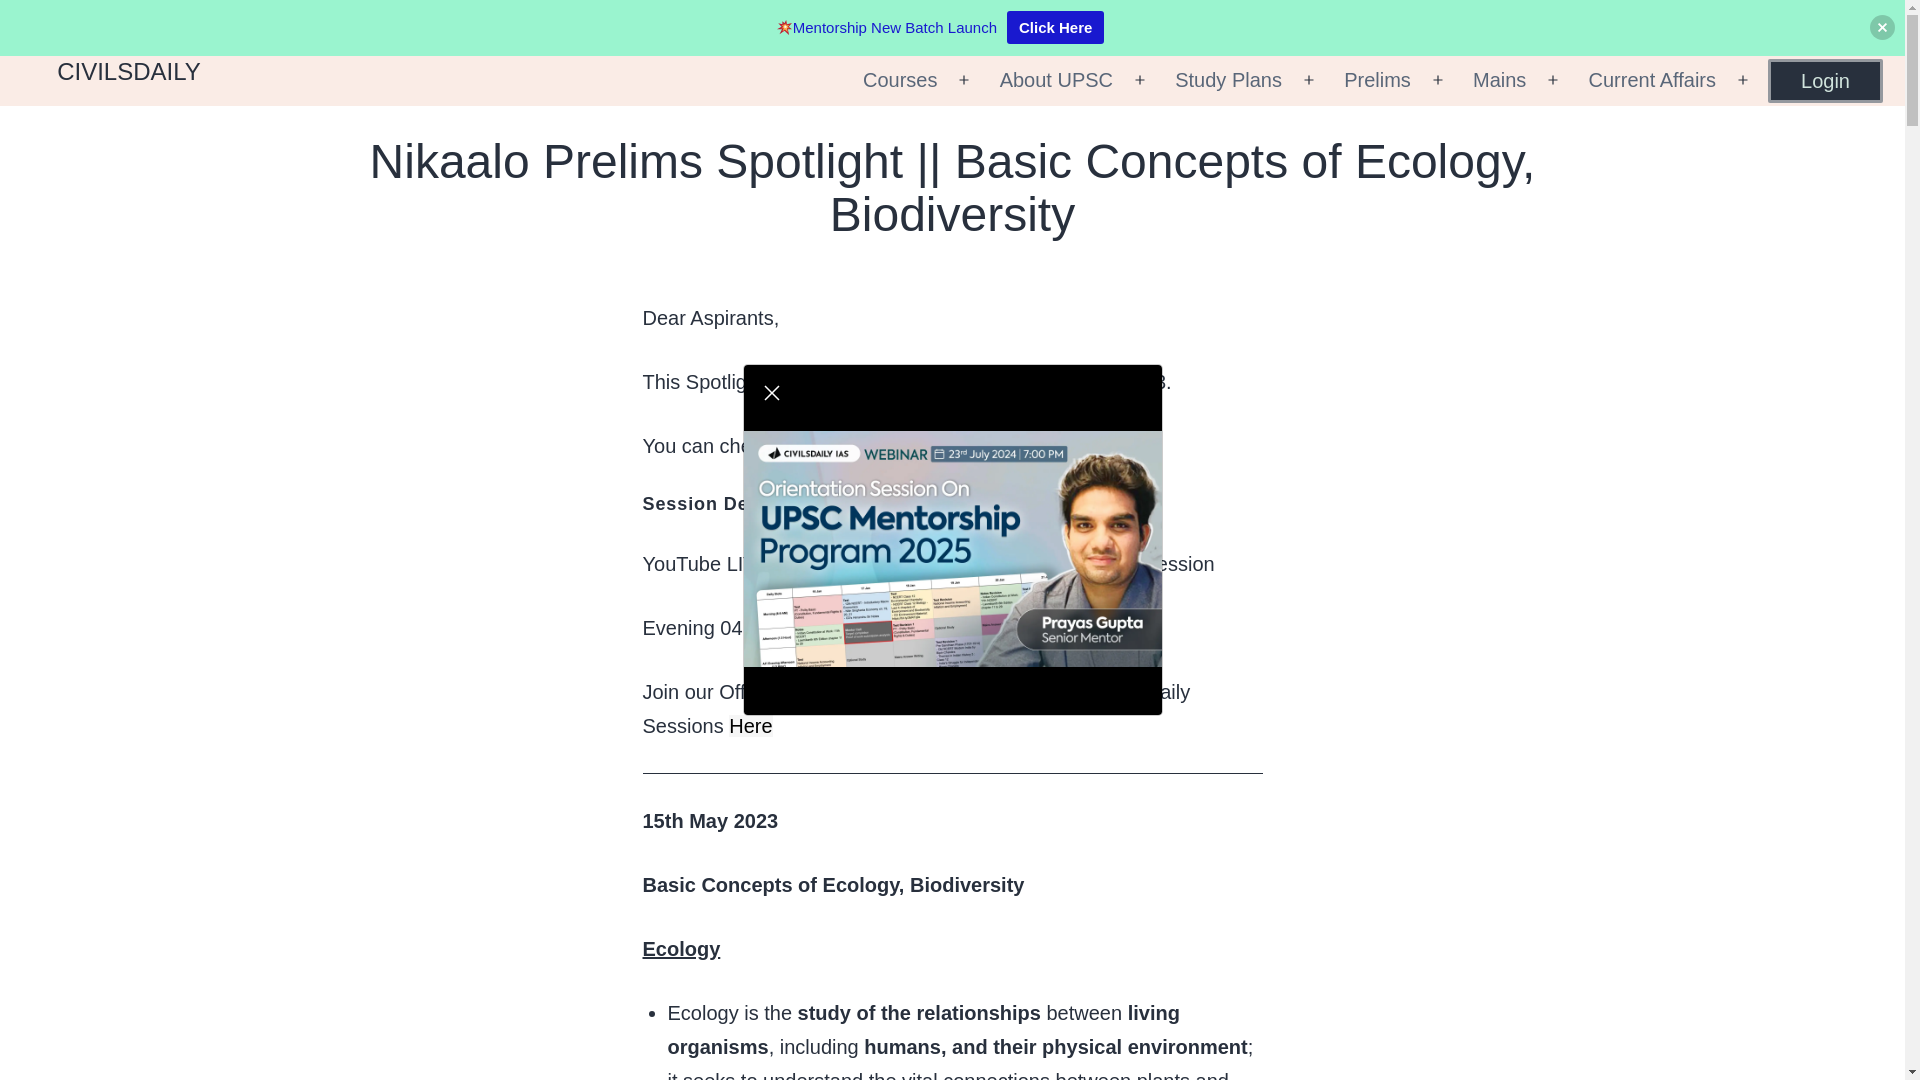 This screenshot has height=1080, width=1920. What do you see at coordinates (1377, 80) in the screenshot?
I see `Prelims` at bounding box center [1377, 80].